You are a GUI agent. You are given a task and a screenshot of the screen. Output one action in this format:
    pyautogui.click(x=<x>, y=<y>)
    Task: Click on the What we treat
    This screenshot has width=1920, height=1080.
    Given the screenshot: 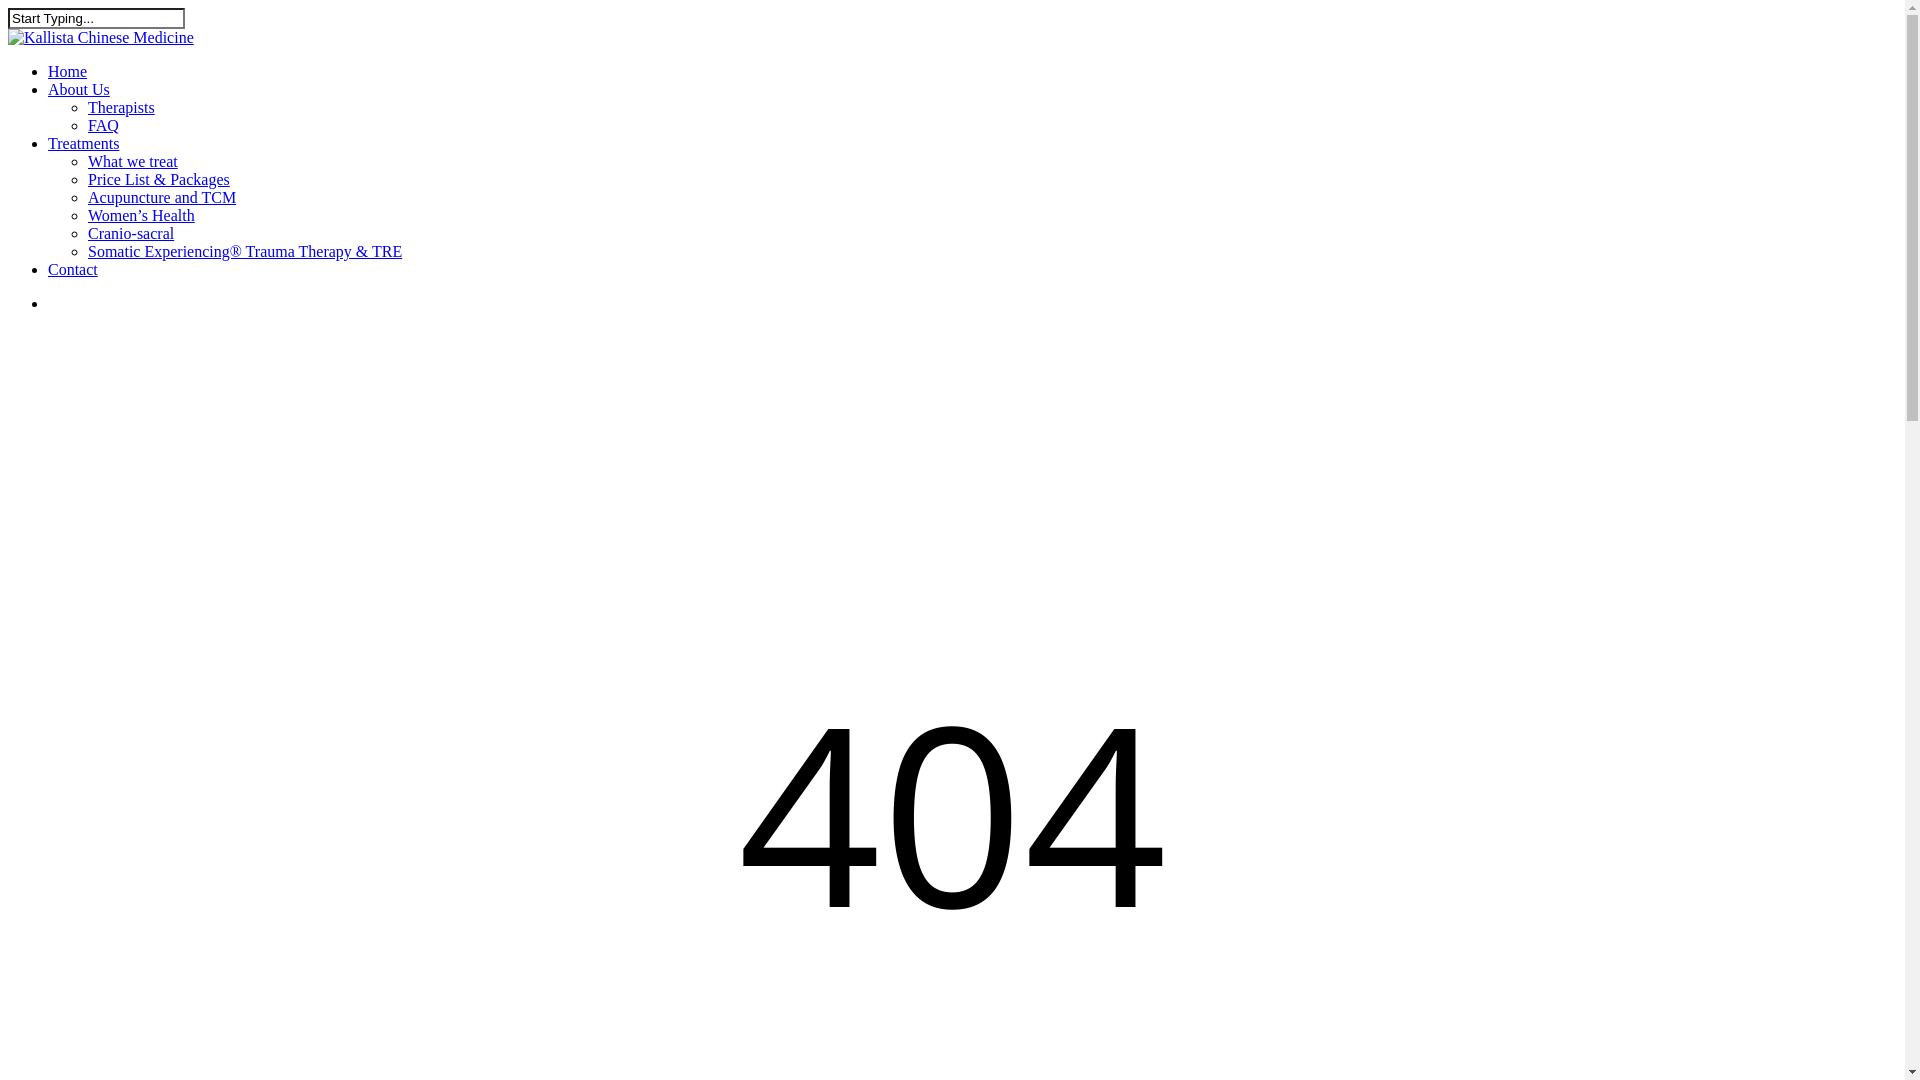 What is the action you would take?
    pyautogui.click(x=133, y=162)
    